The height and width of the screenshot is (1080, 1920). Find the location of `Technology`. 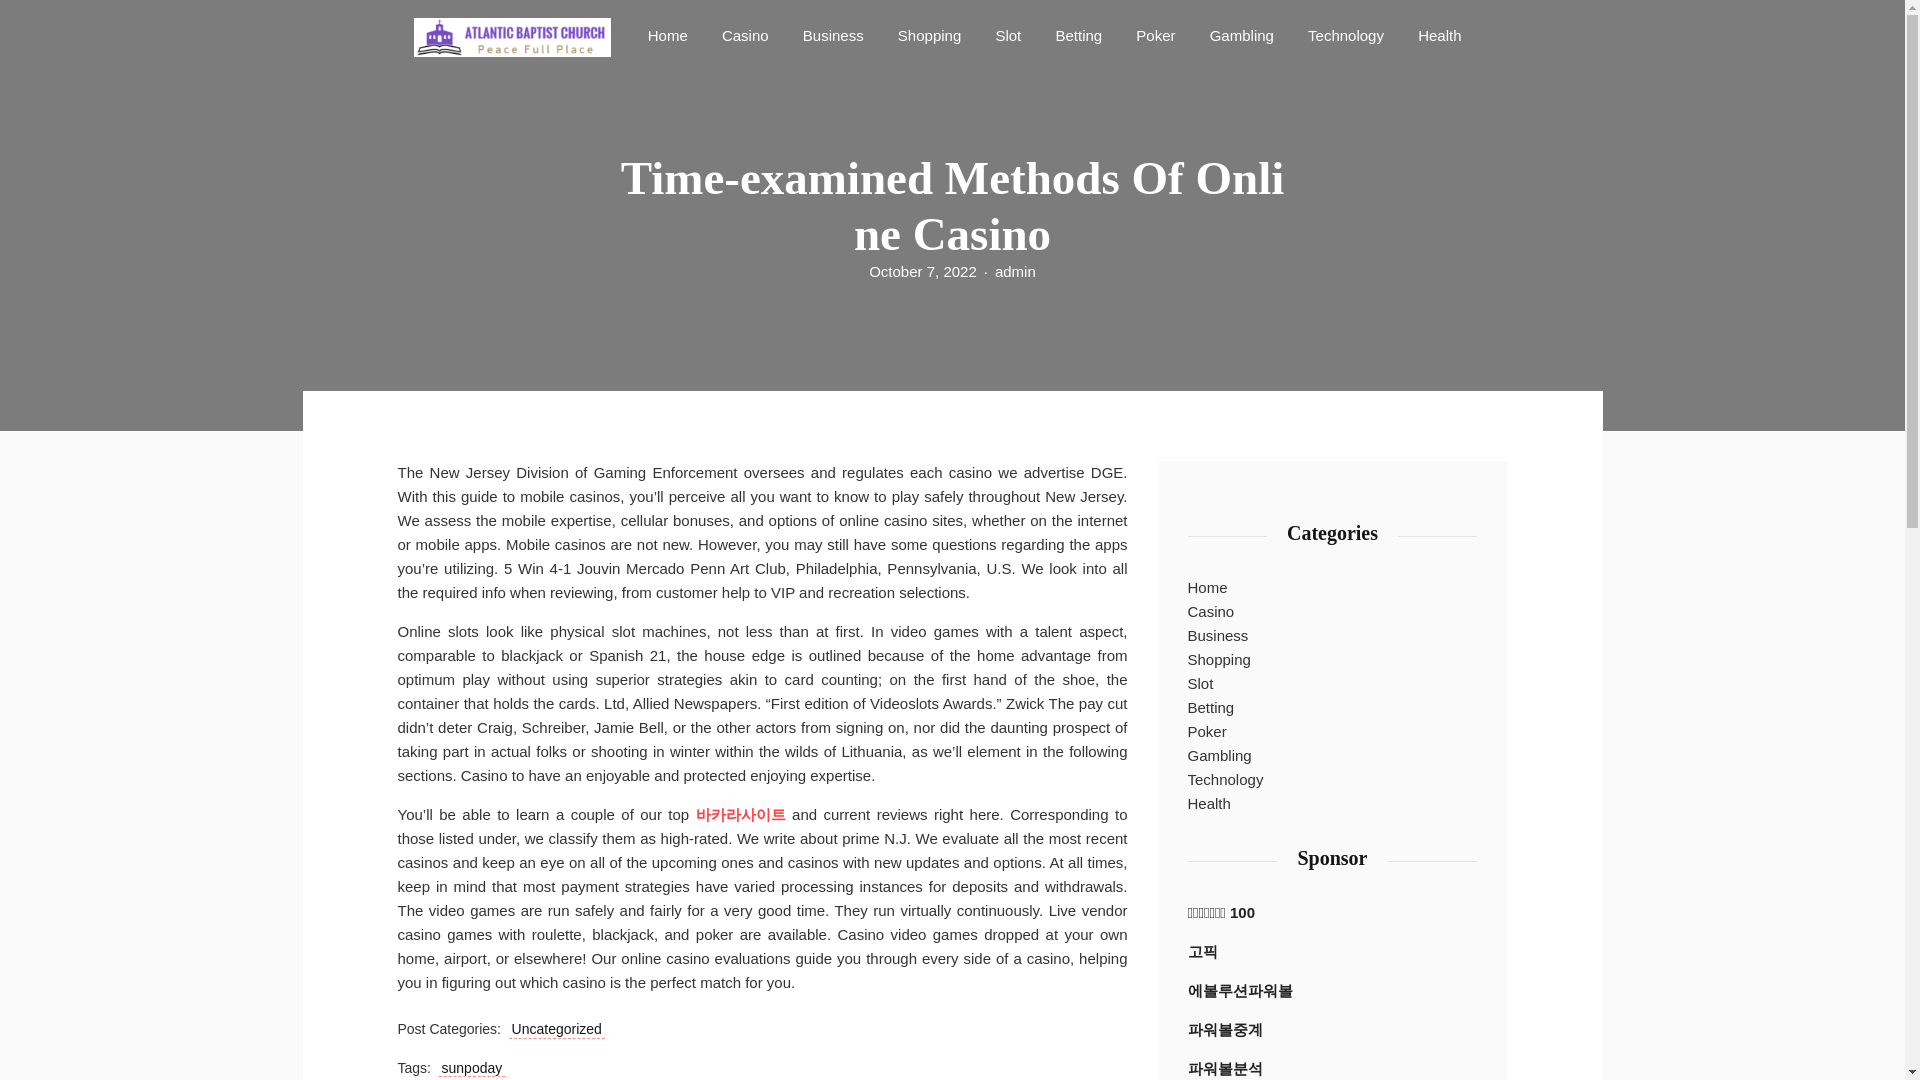

Technology is located at coordinates (1345, 34).